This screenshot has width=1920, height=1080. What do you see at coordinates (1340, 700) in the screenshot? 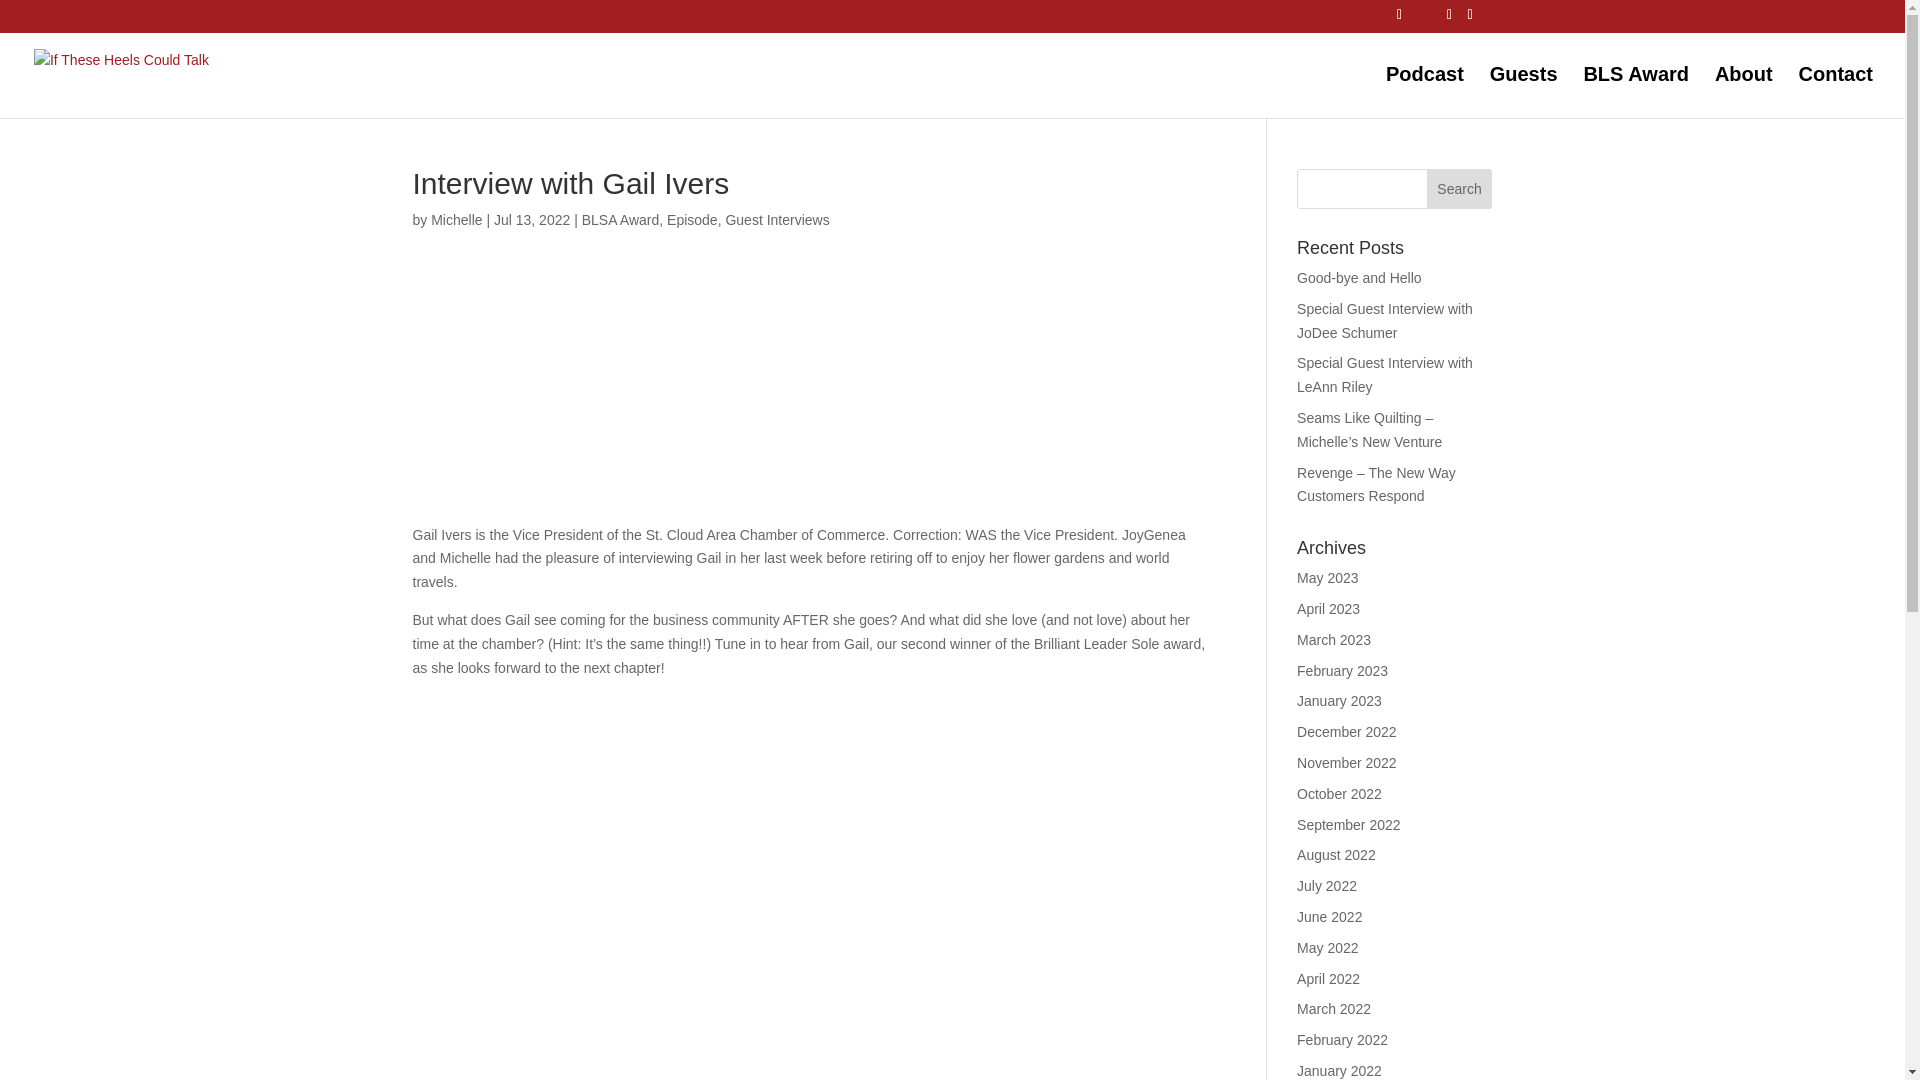
I see `January 2023` at bounding box center [1340, 700].